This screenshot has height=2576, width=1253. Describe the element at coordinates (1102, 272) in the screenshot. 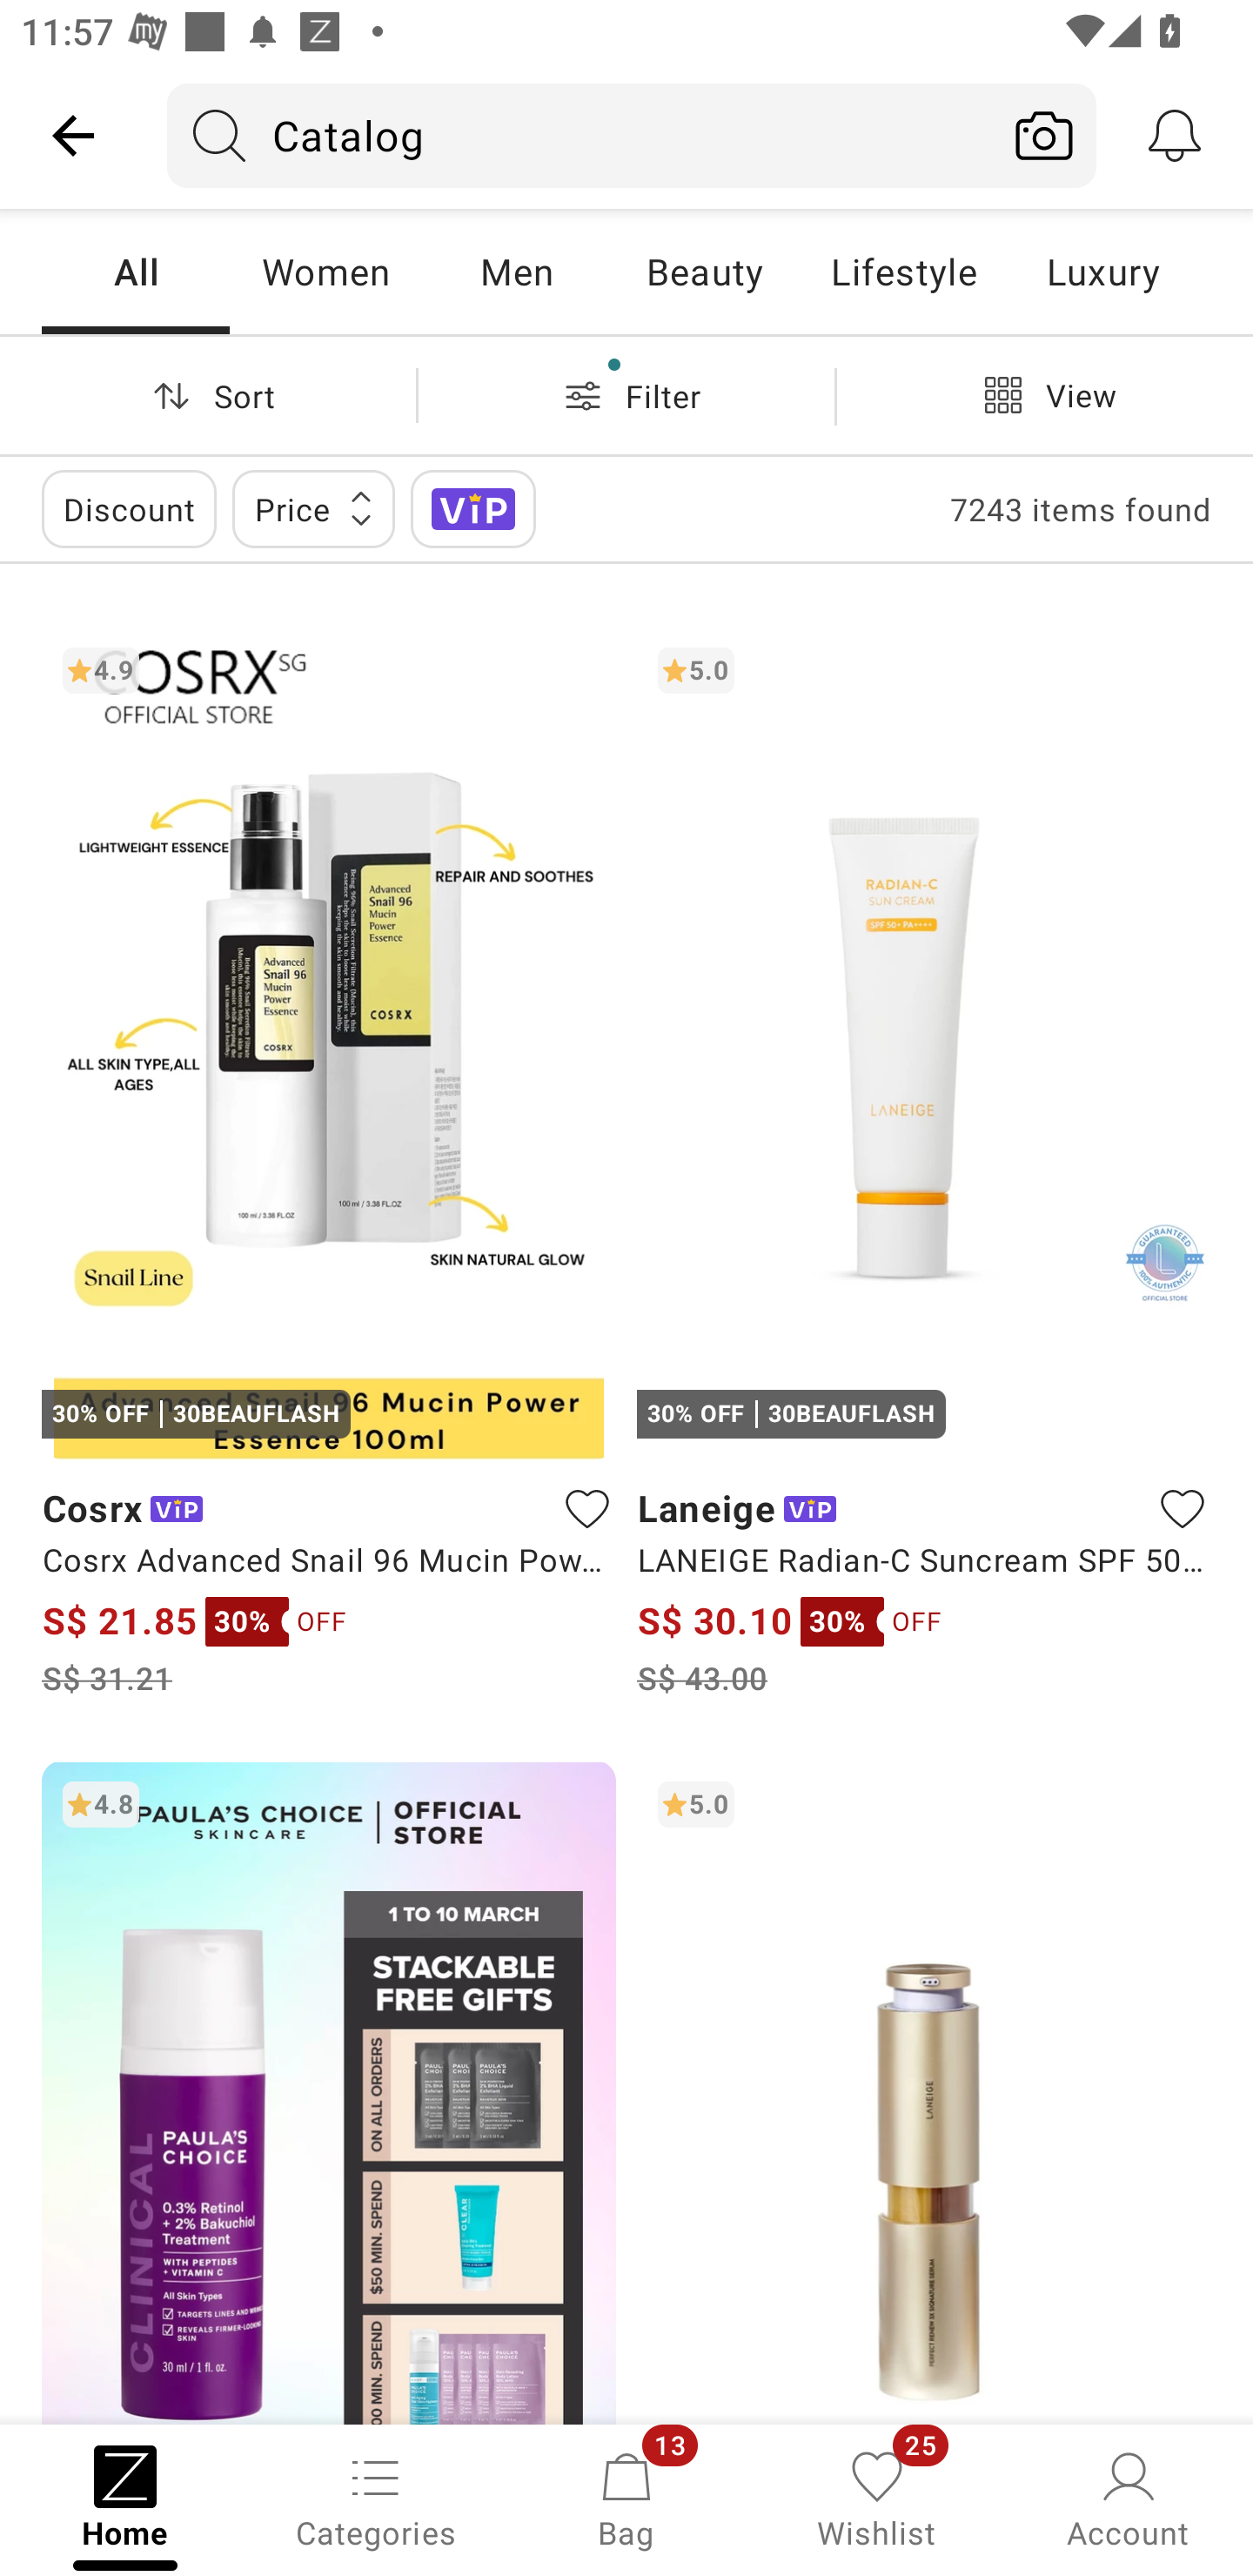

I see `Luxury` at that location.